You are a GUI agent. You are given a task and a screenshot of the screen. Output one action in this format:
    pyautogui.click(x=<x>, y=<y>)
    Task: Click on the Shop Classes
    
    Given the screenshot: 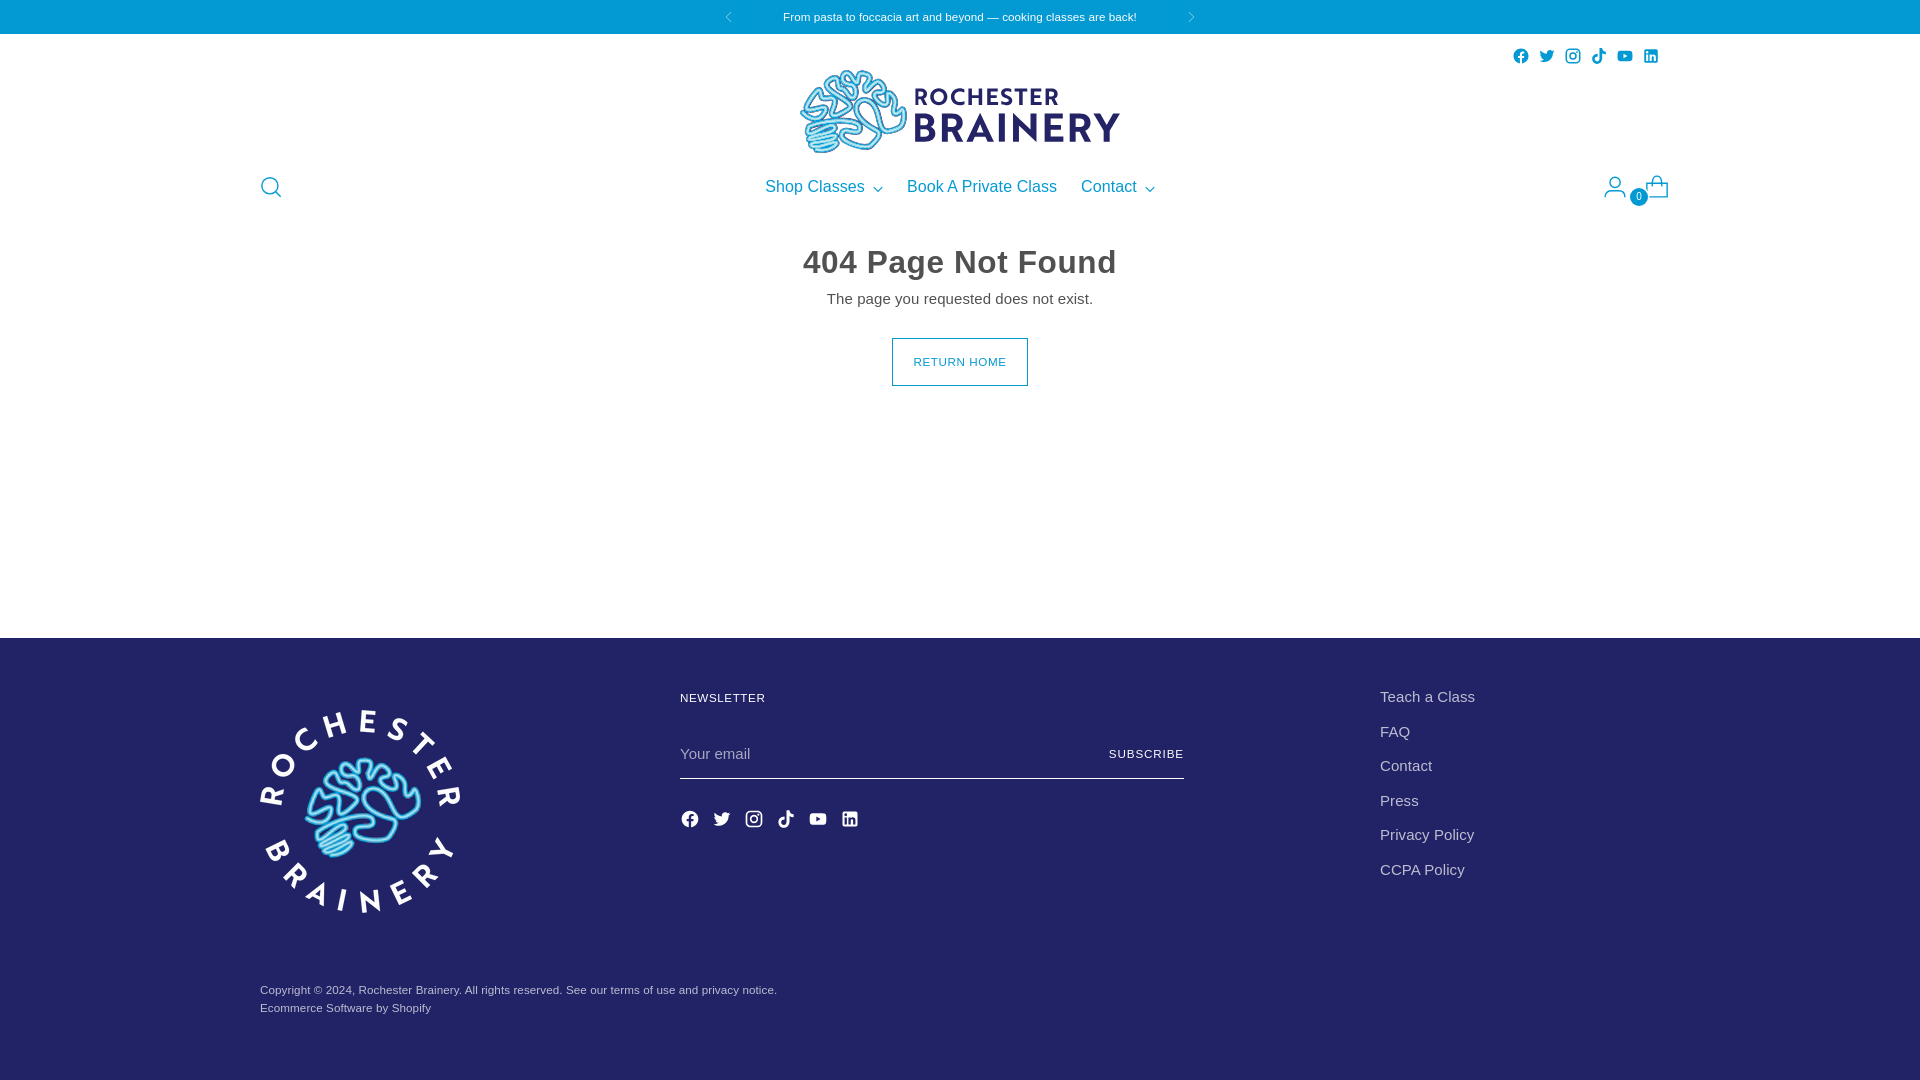 What is the action you would take?
    pyautogui.click(x=982, y=187)
    